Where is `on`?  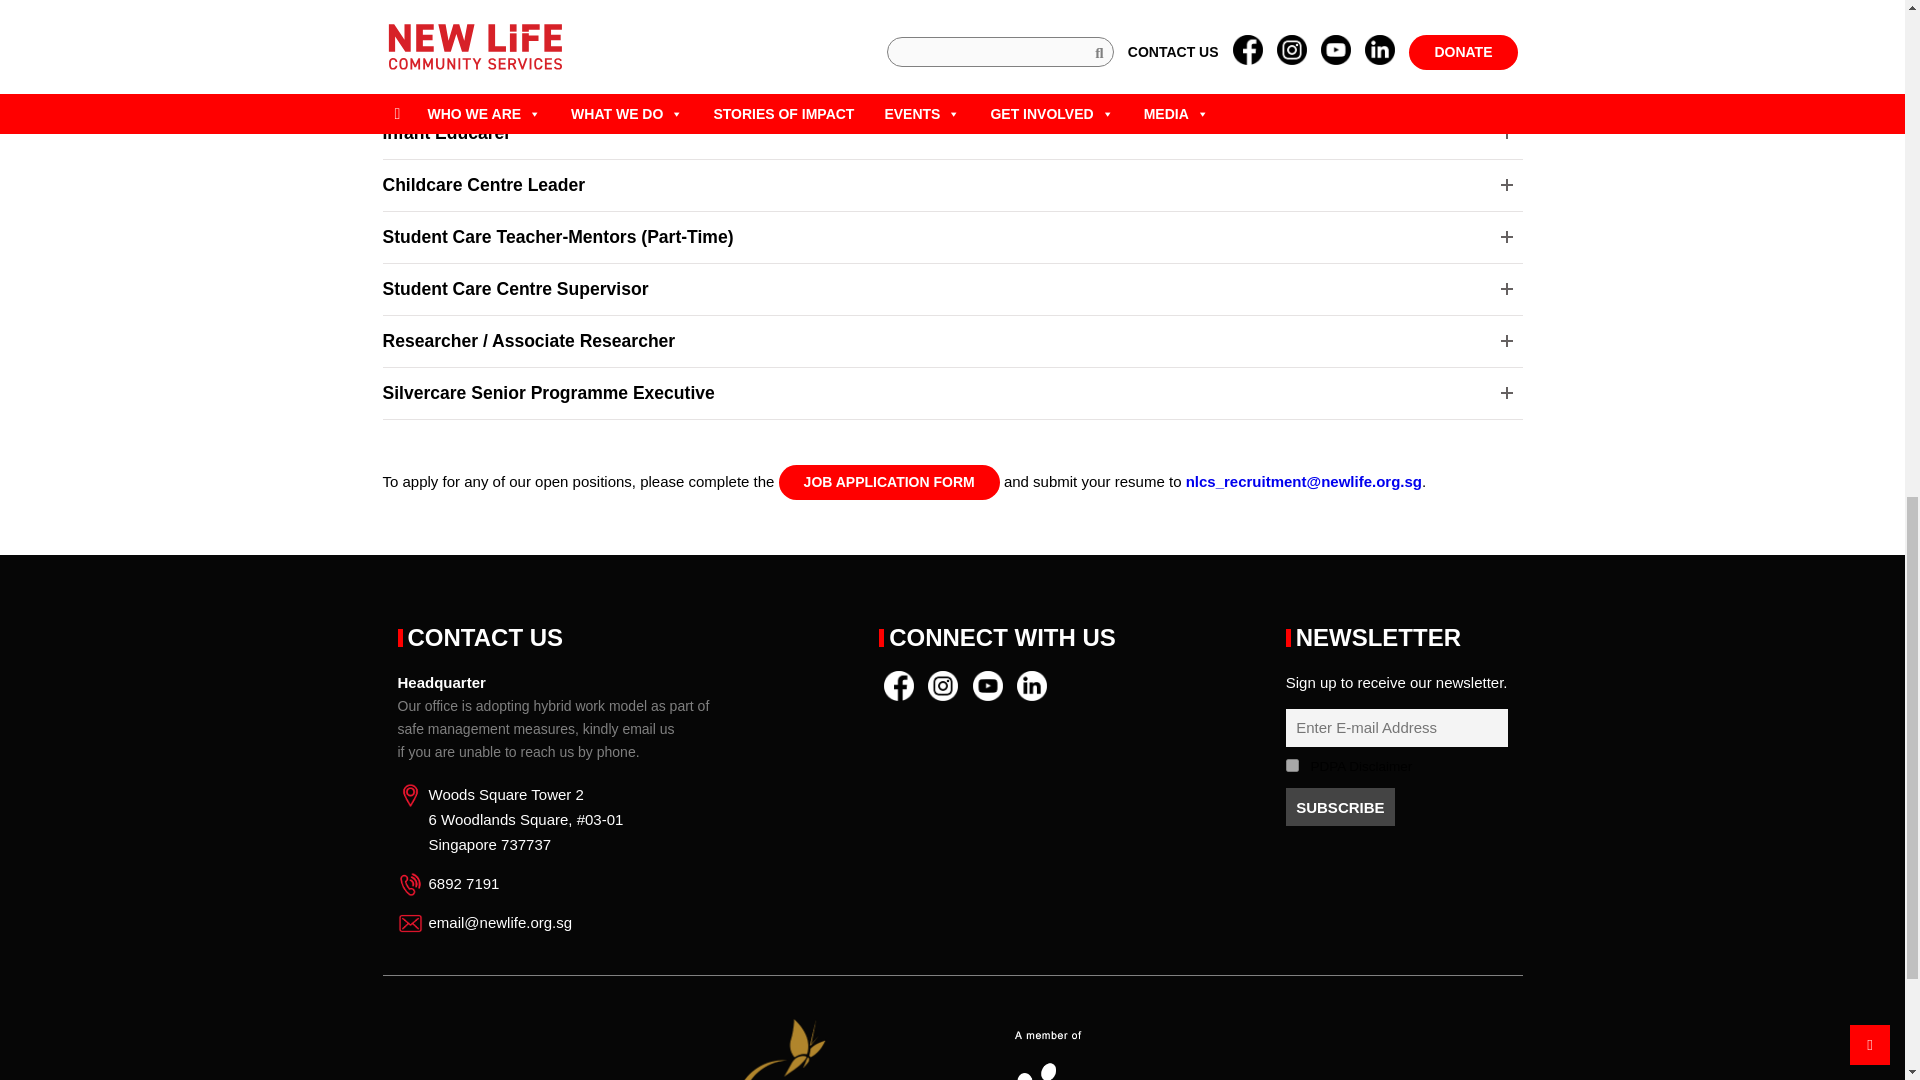
on is located at coordinates (1292, 766).